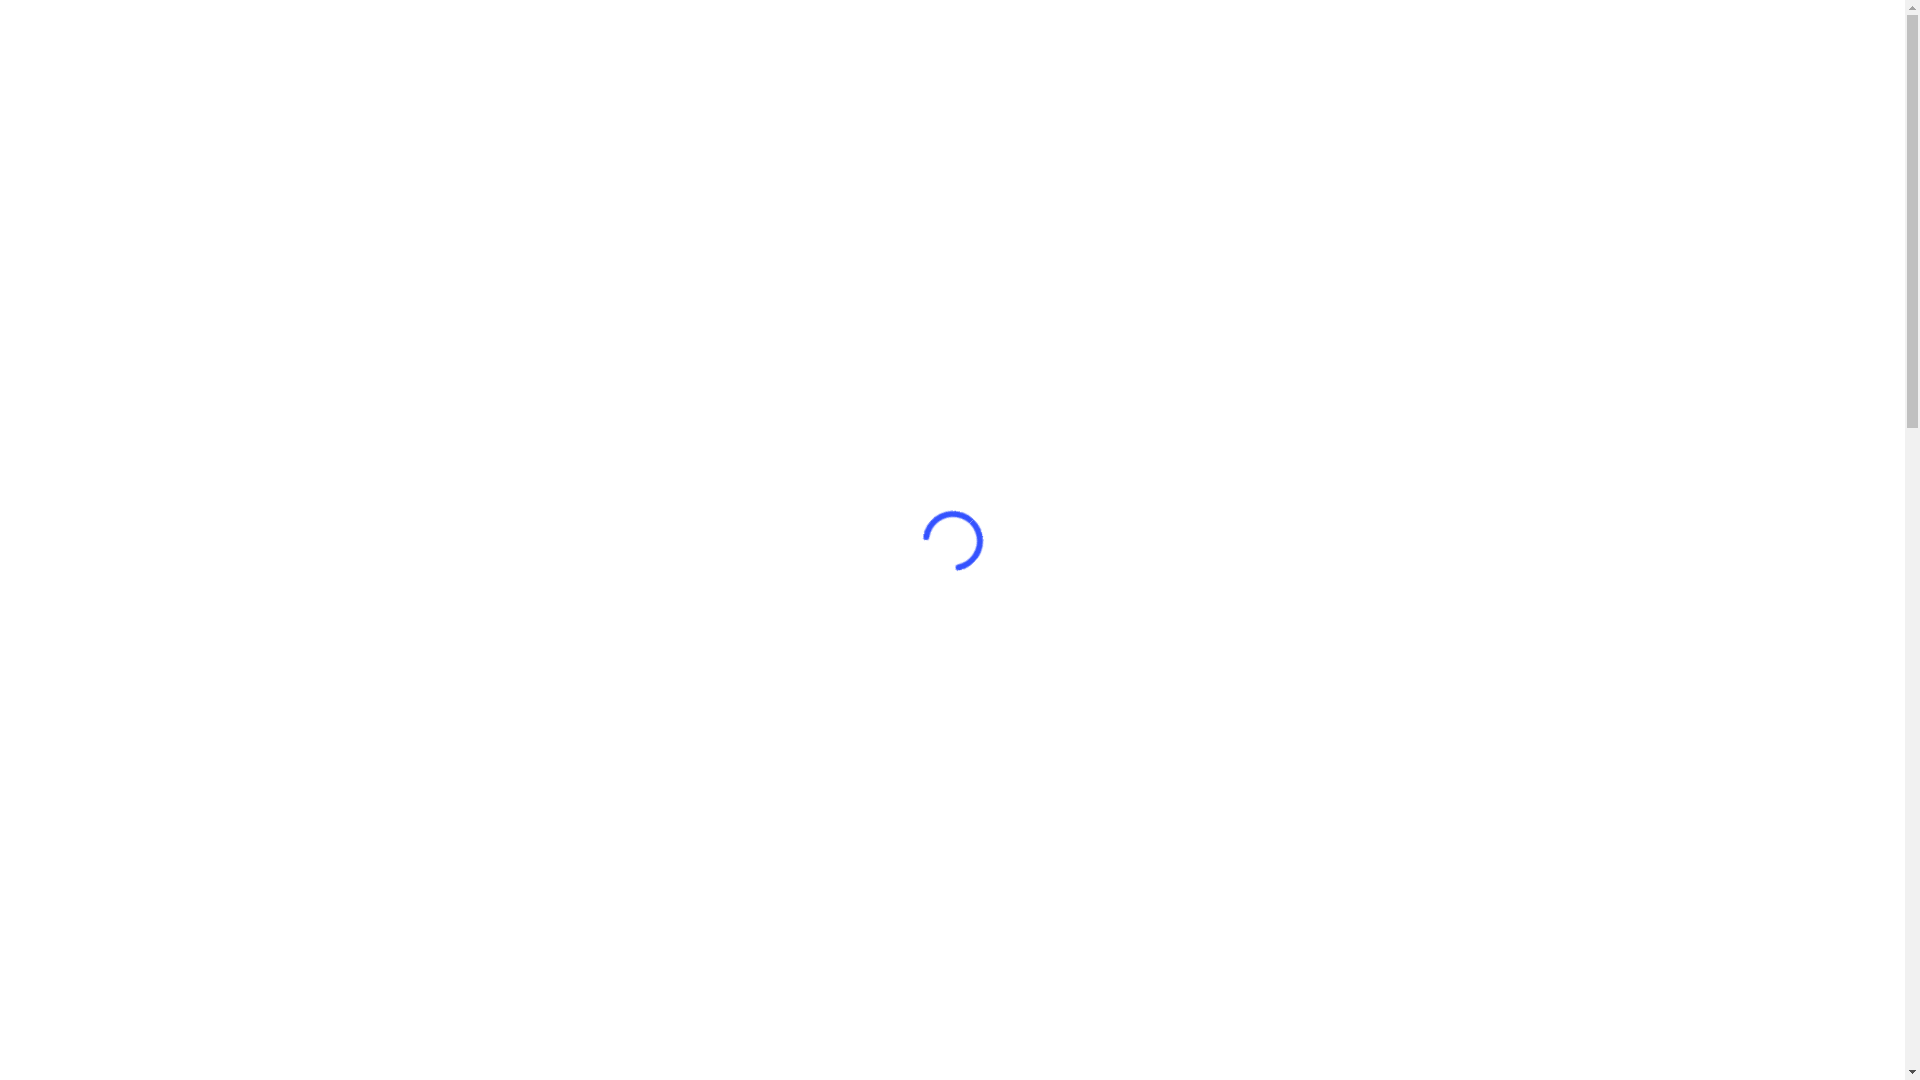 This screenshot has width=1920, height=1080. Describe the element at coordinates (1428, 872) in the screenshot. I see `LEARN MORE` at that location.